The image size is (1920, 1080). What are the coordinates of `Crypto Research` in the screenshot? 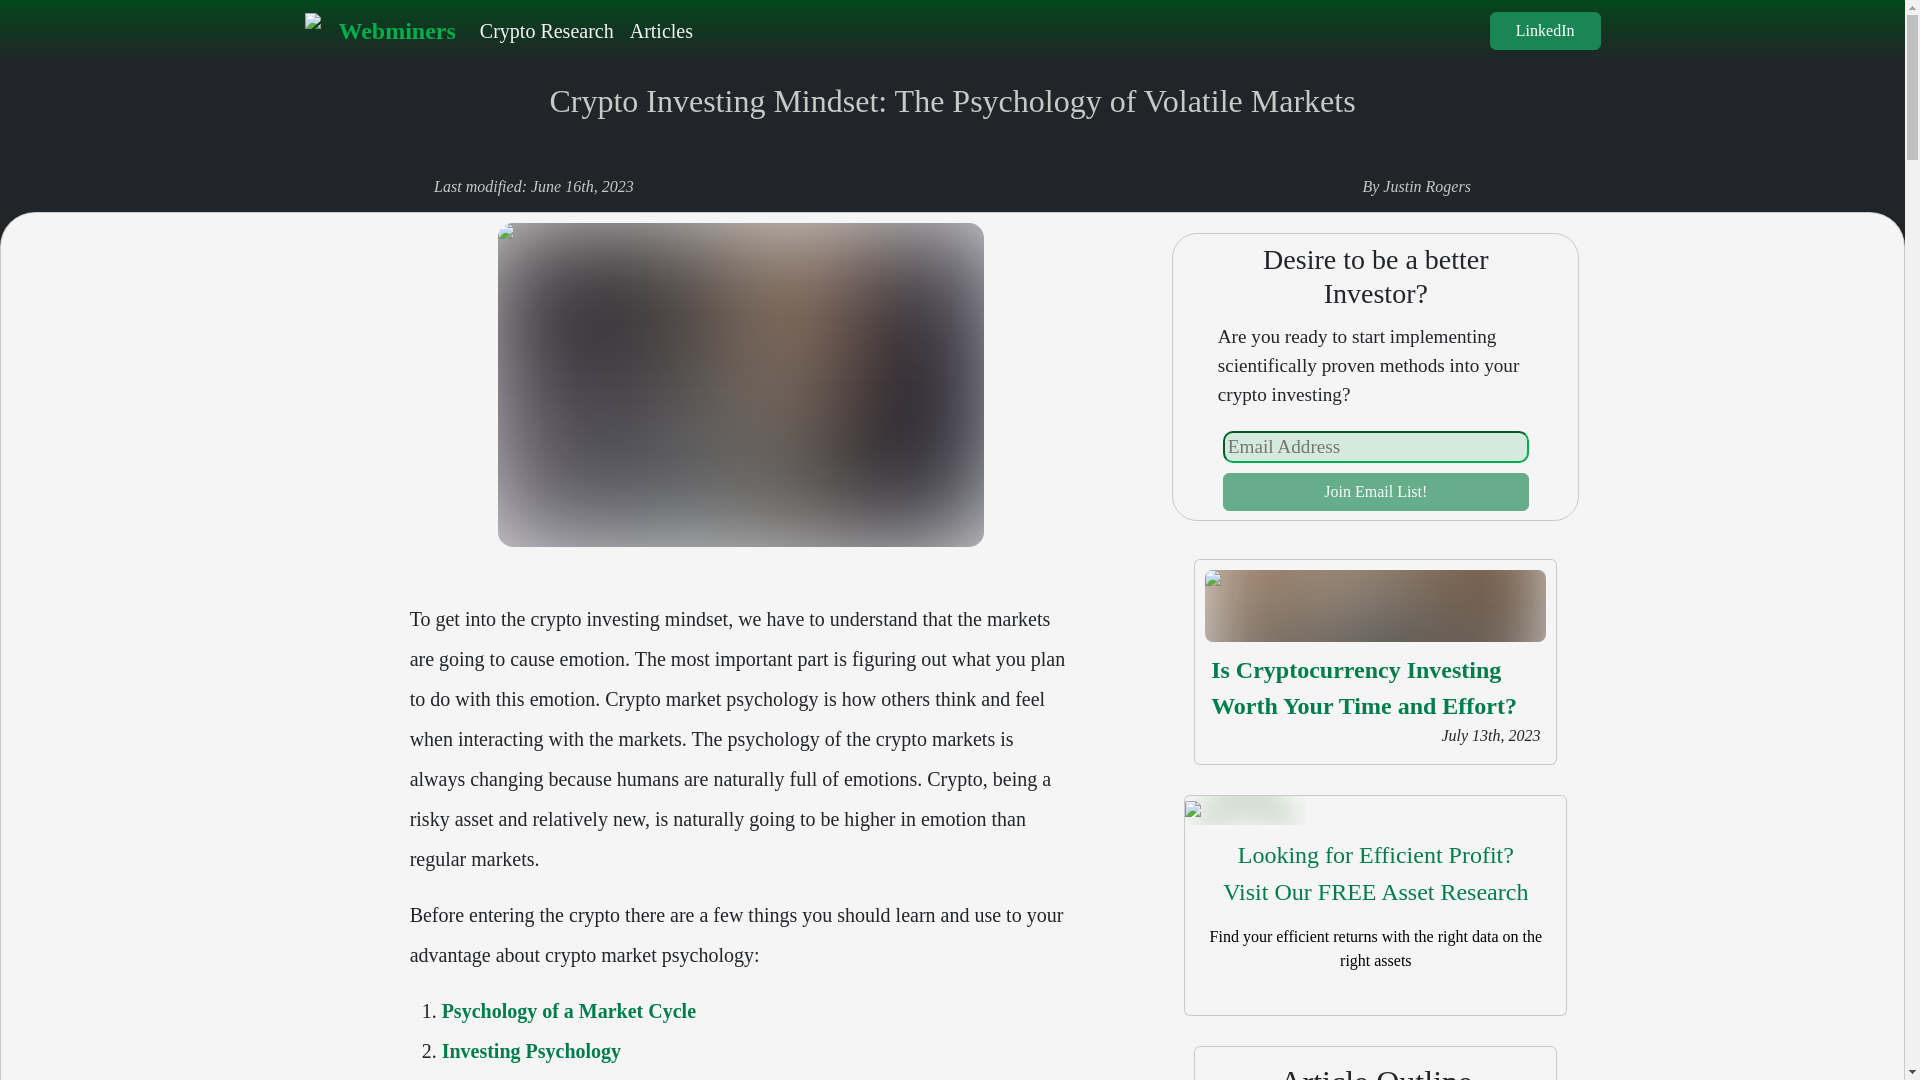 It's located at (547, 30).